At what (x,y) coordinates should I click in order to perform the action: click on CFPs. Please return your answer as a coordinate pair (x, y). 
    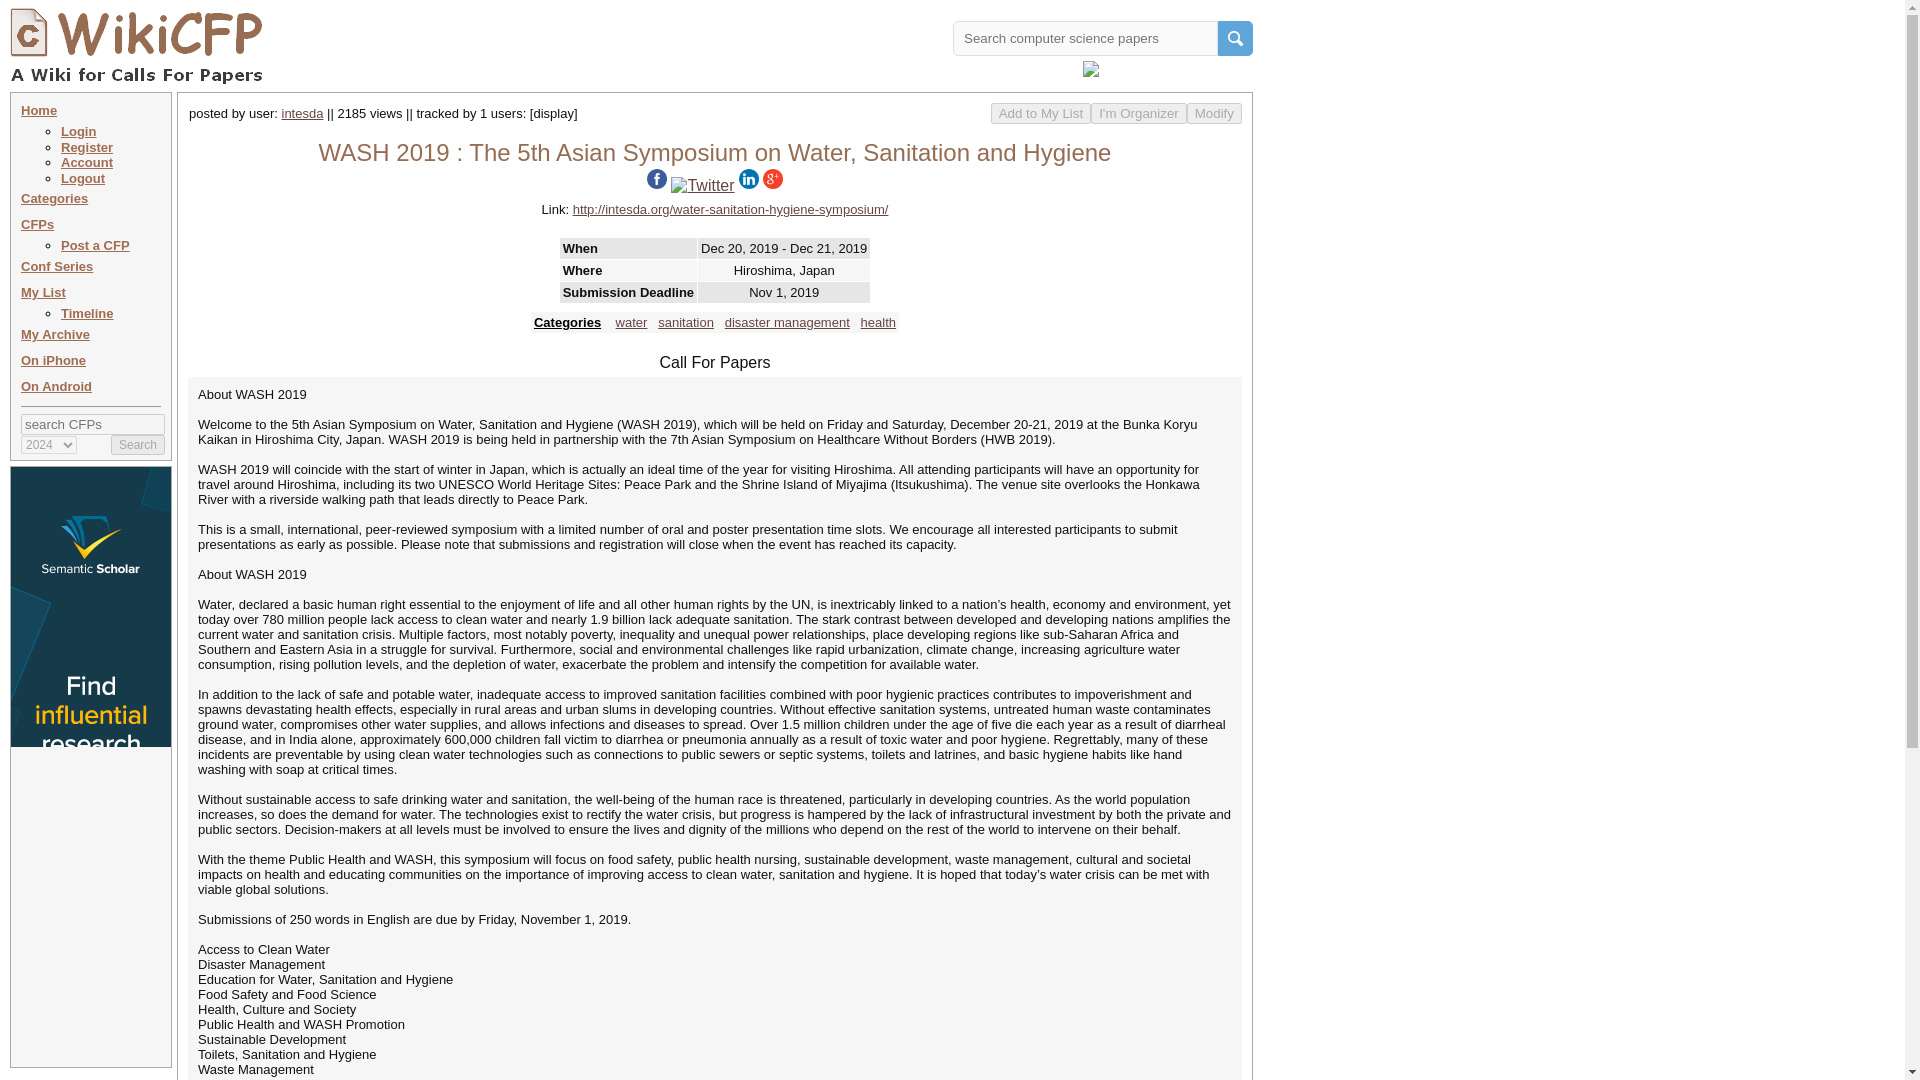
    Looking at the image, I should click on (37, 224).